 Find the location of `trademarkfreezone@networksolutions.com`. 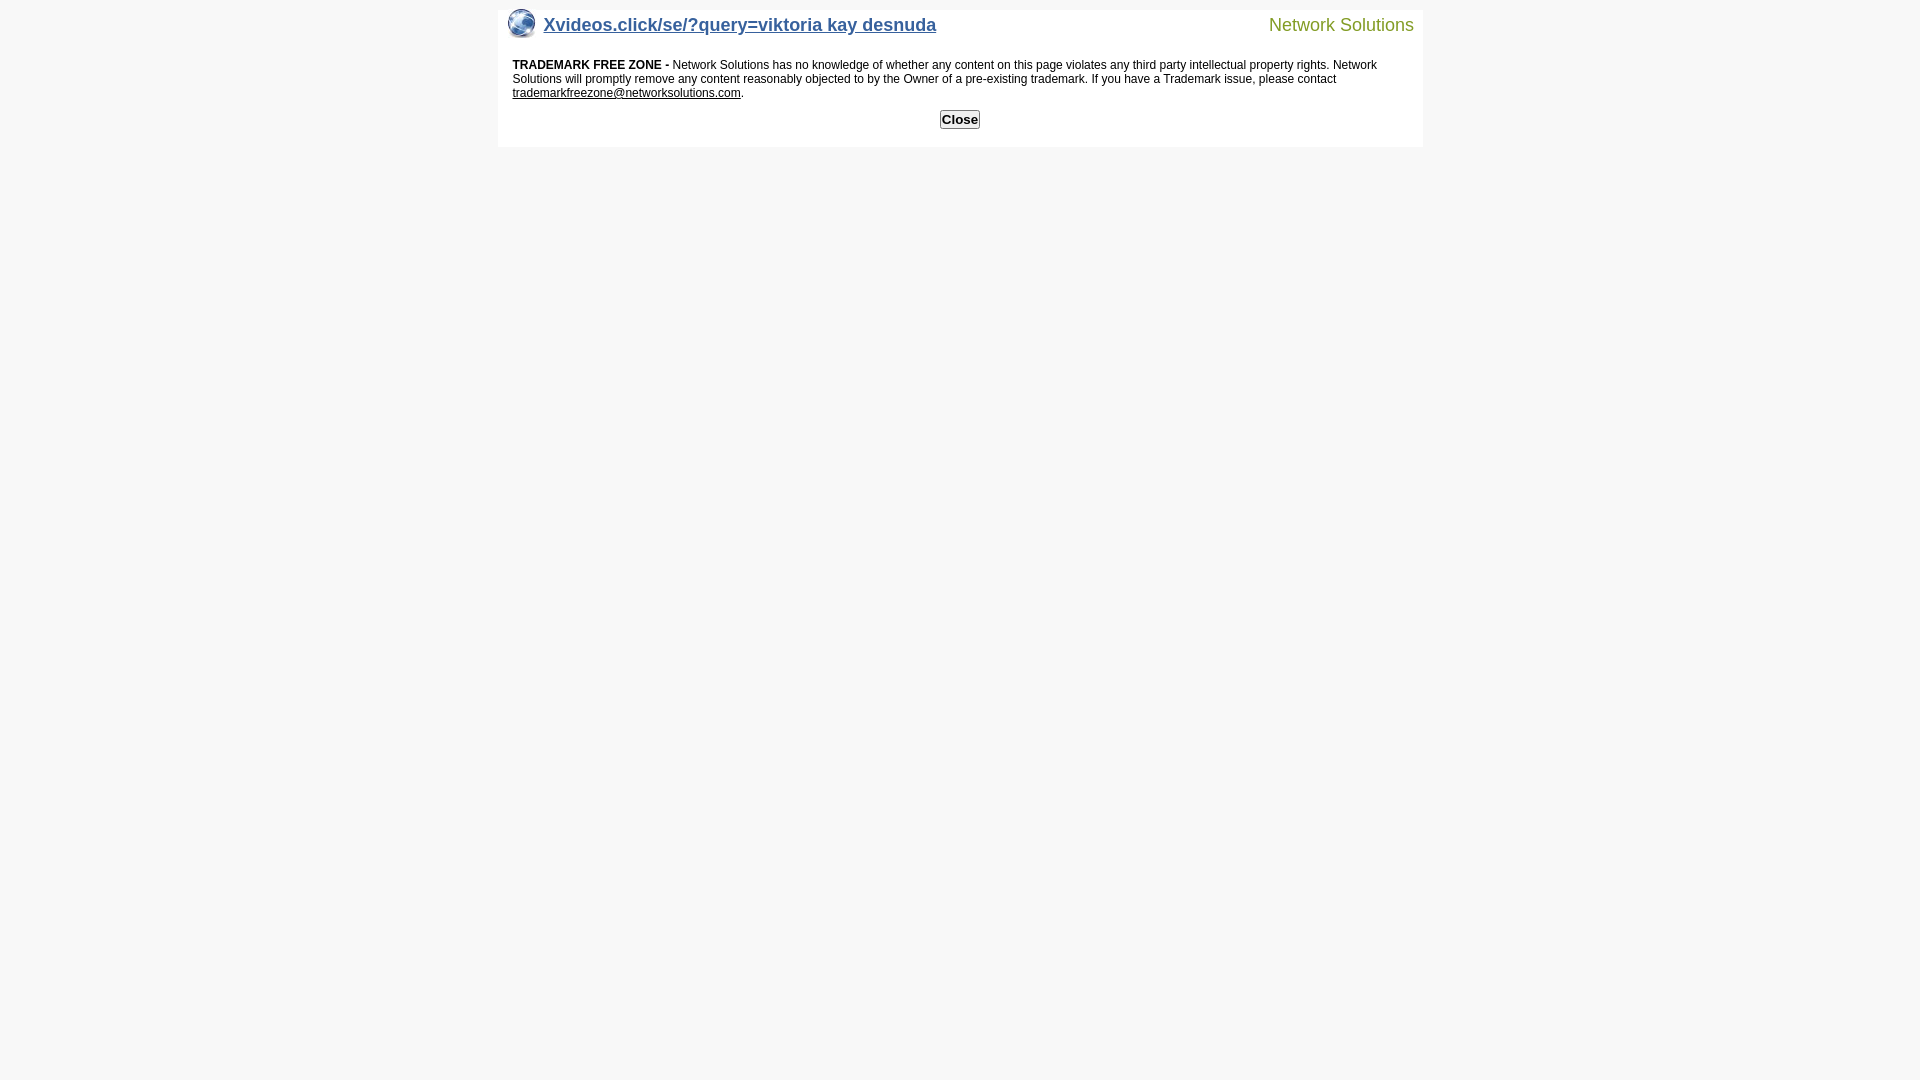

trademarkfreezone@networksolutions.com is located at coordinates (626, 93).